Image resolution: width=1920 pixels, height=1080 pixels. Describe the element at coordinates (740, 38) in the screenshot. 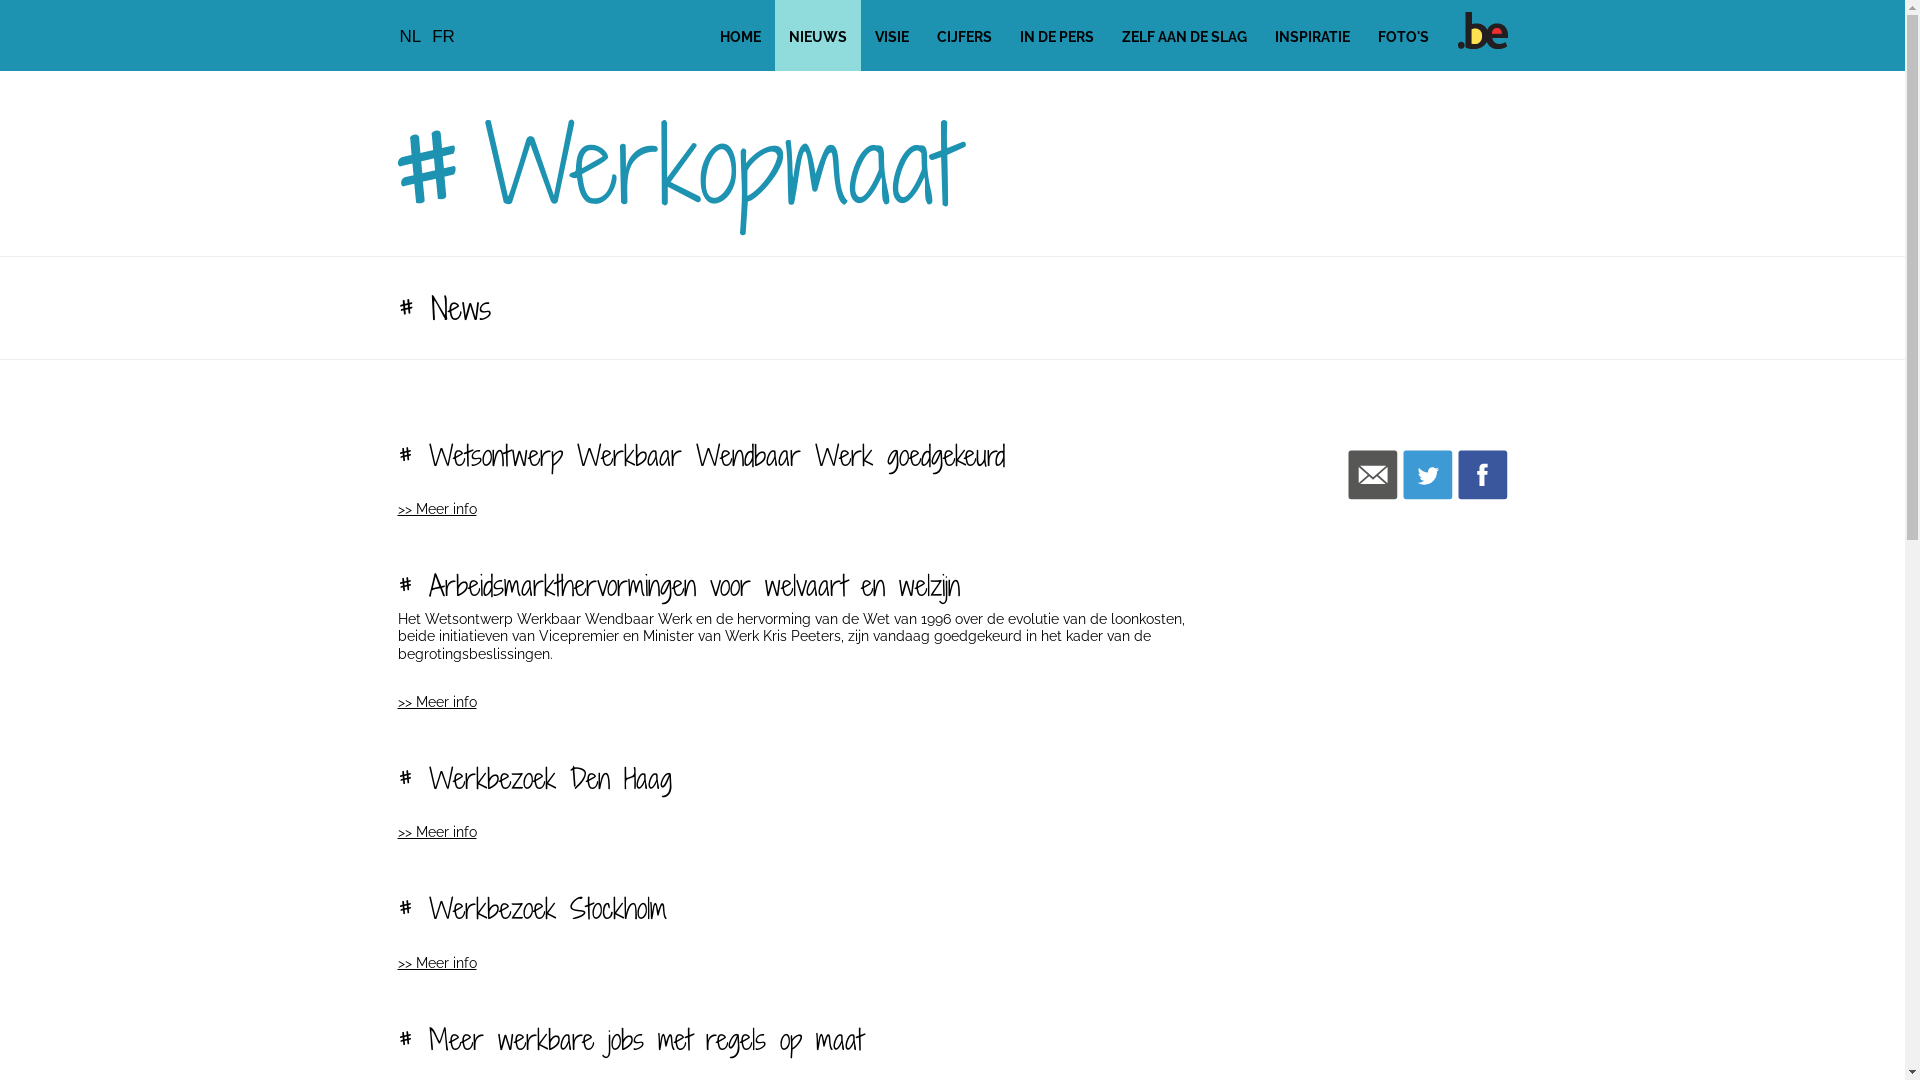

I see `HOME` at that location.